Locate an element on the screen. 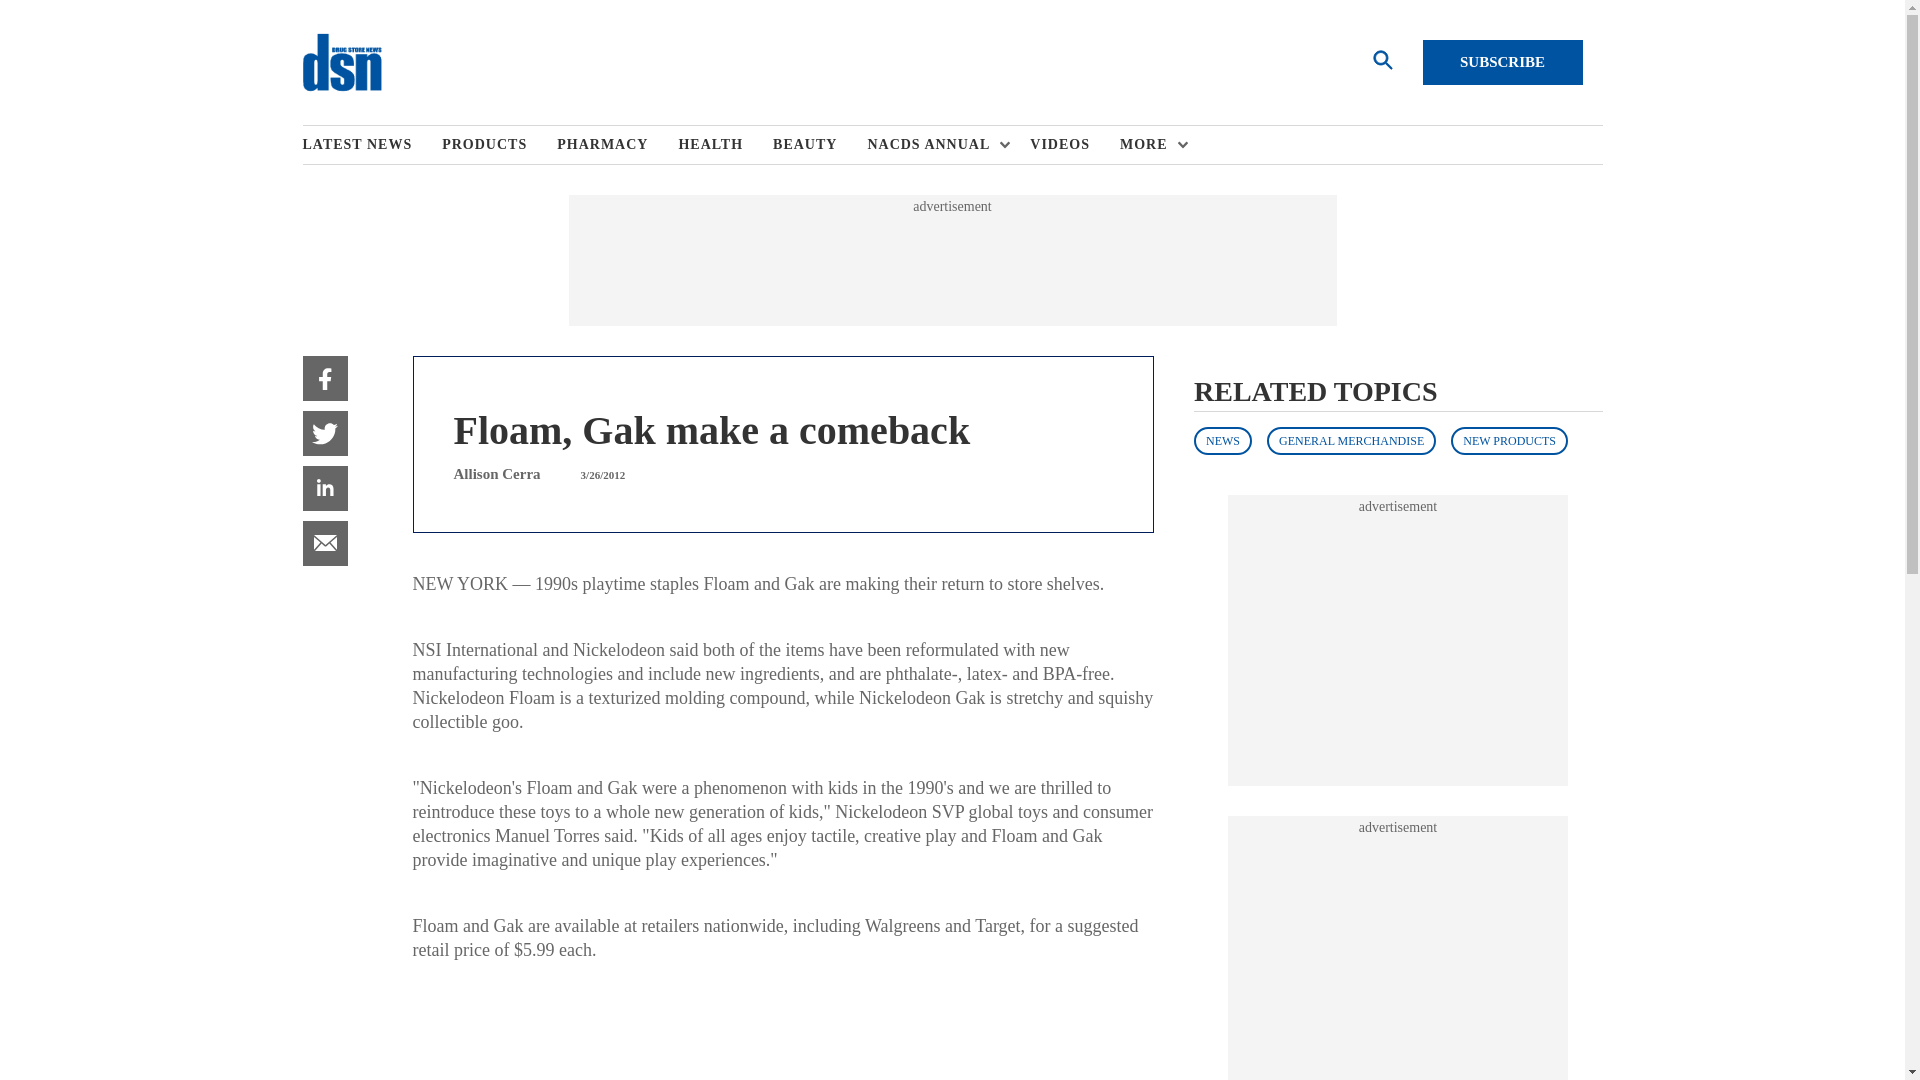  VIDEOS is located at coordinates (1074, 145).